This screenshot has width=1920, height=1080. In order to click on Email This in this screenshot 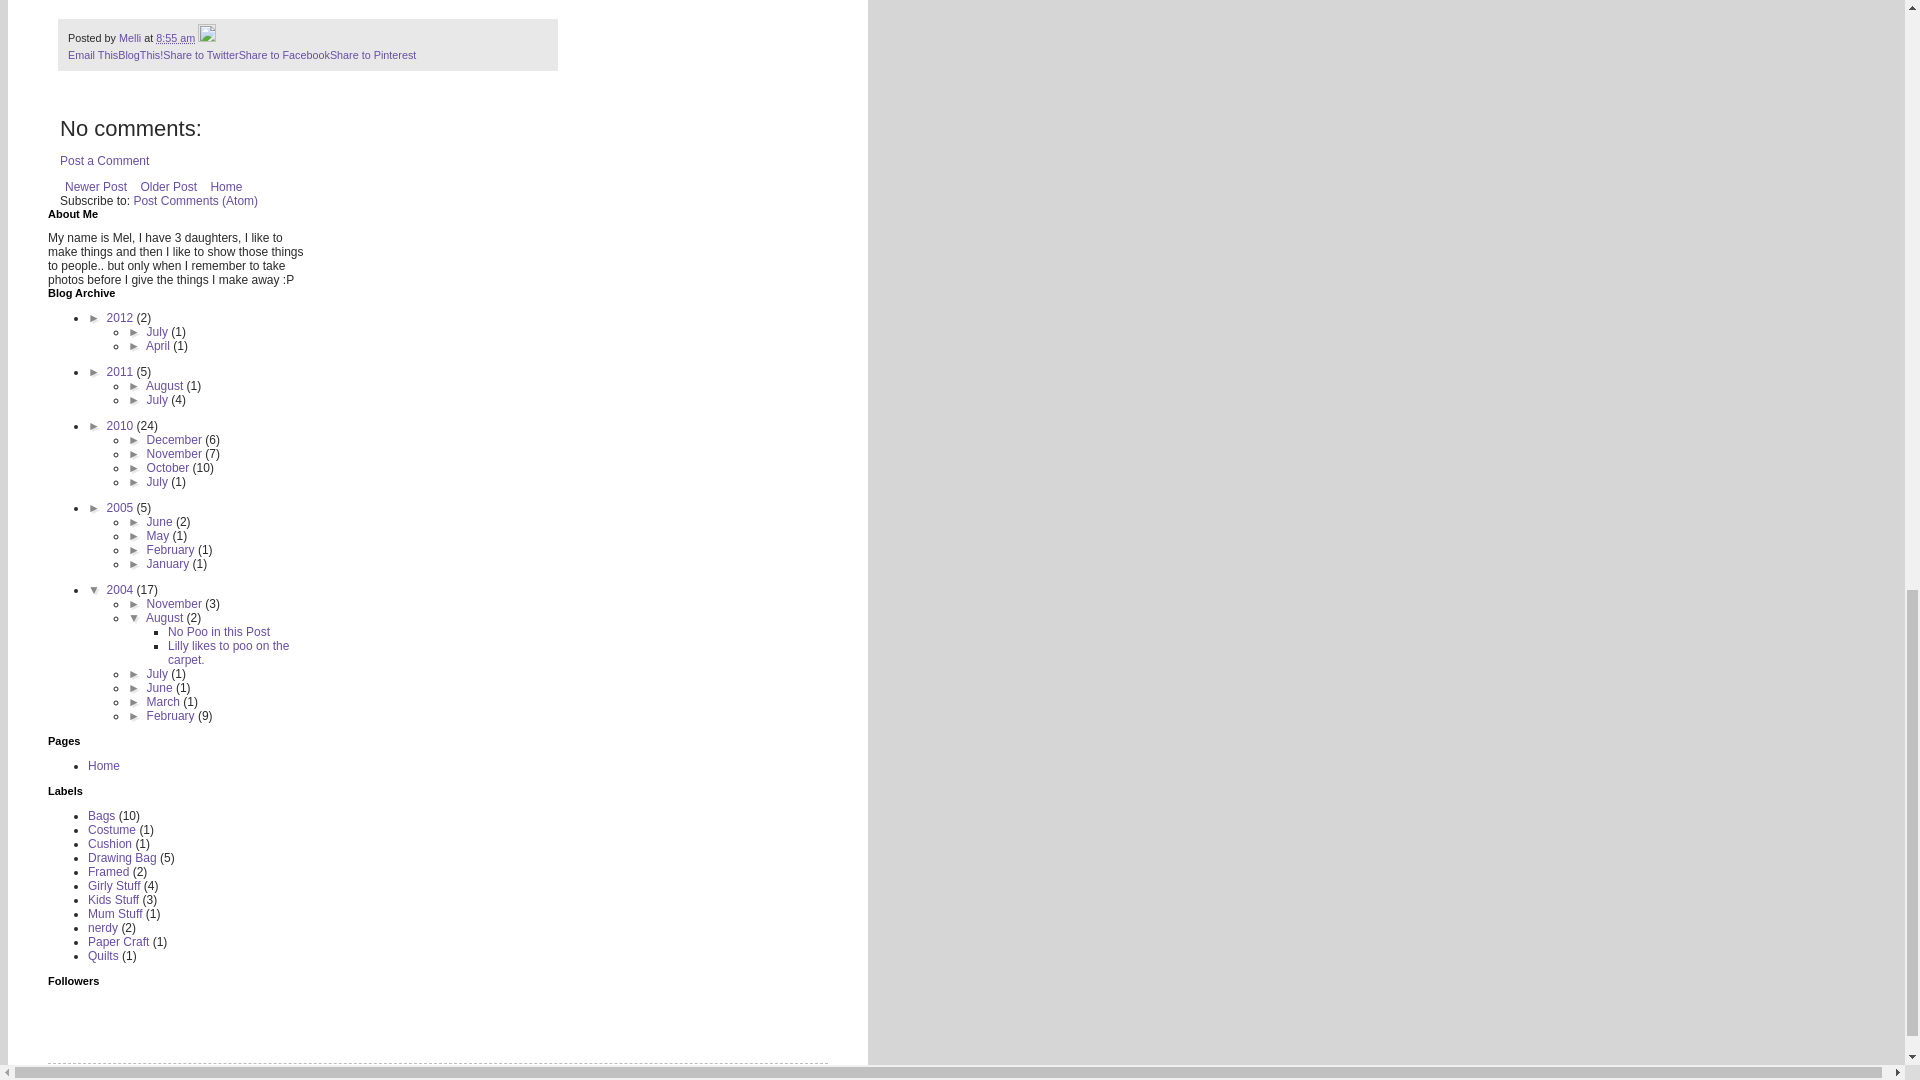, I will do `click(92, 54)`.